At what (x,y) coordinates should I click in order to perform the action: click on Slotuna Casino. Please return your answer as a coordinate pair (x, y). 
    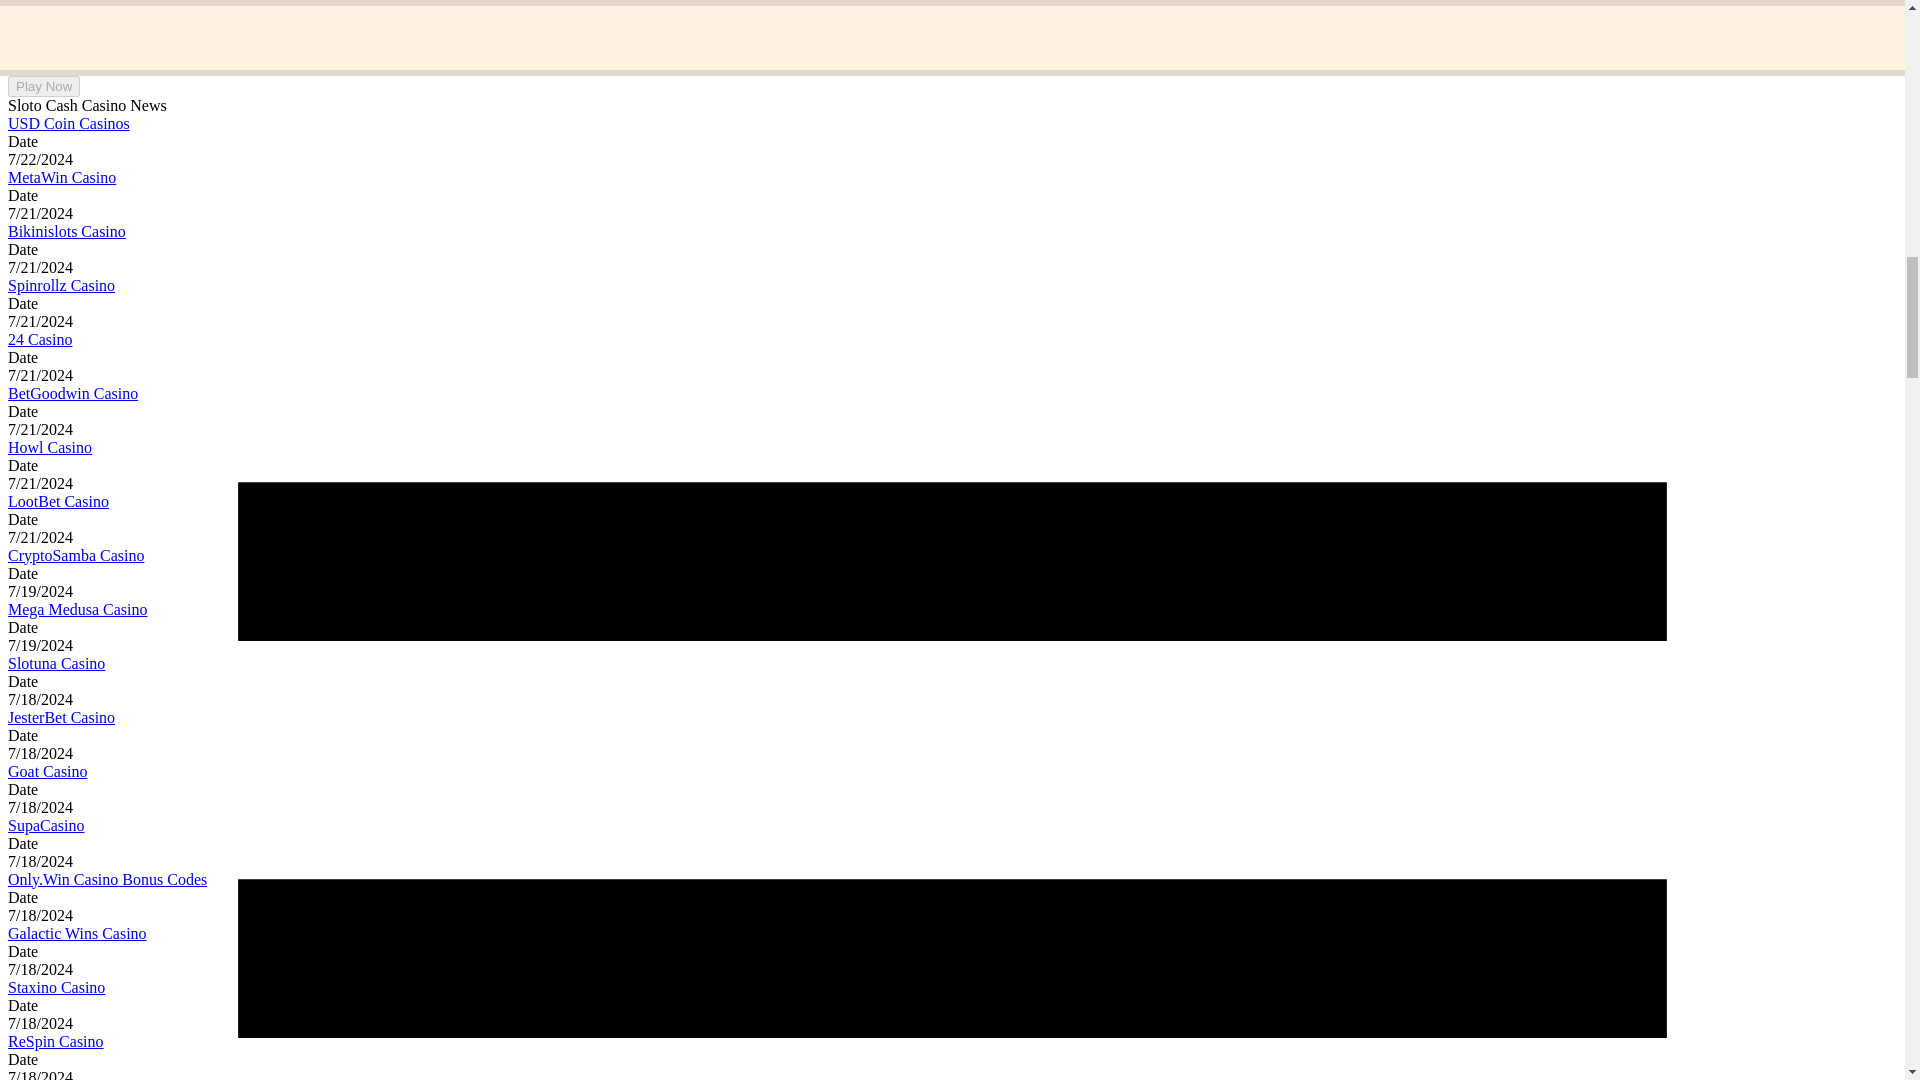
    Looking at the image, I should click on (56, 662).